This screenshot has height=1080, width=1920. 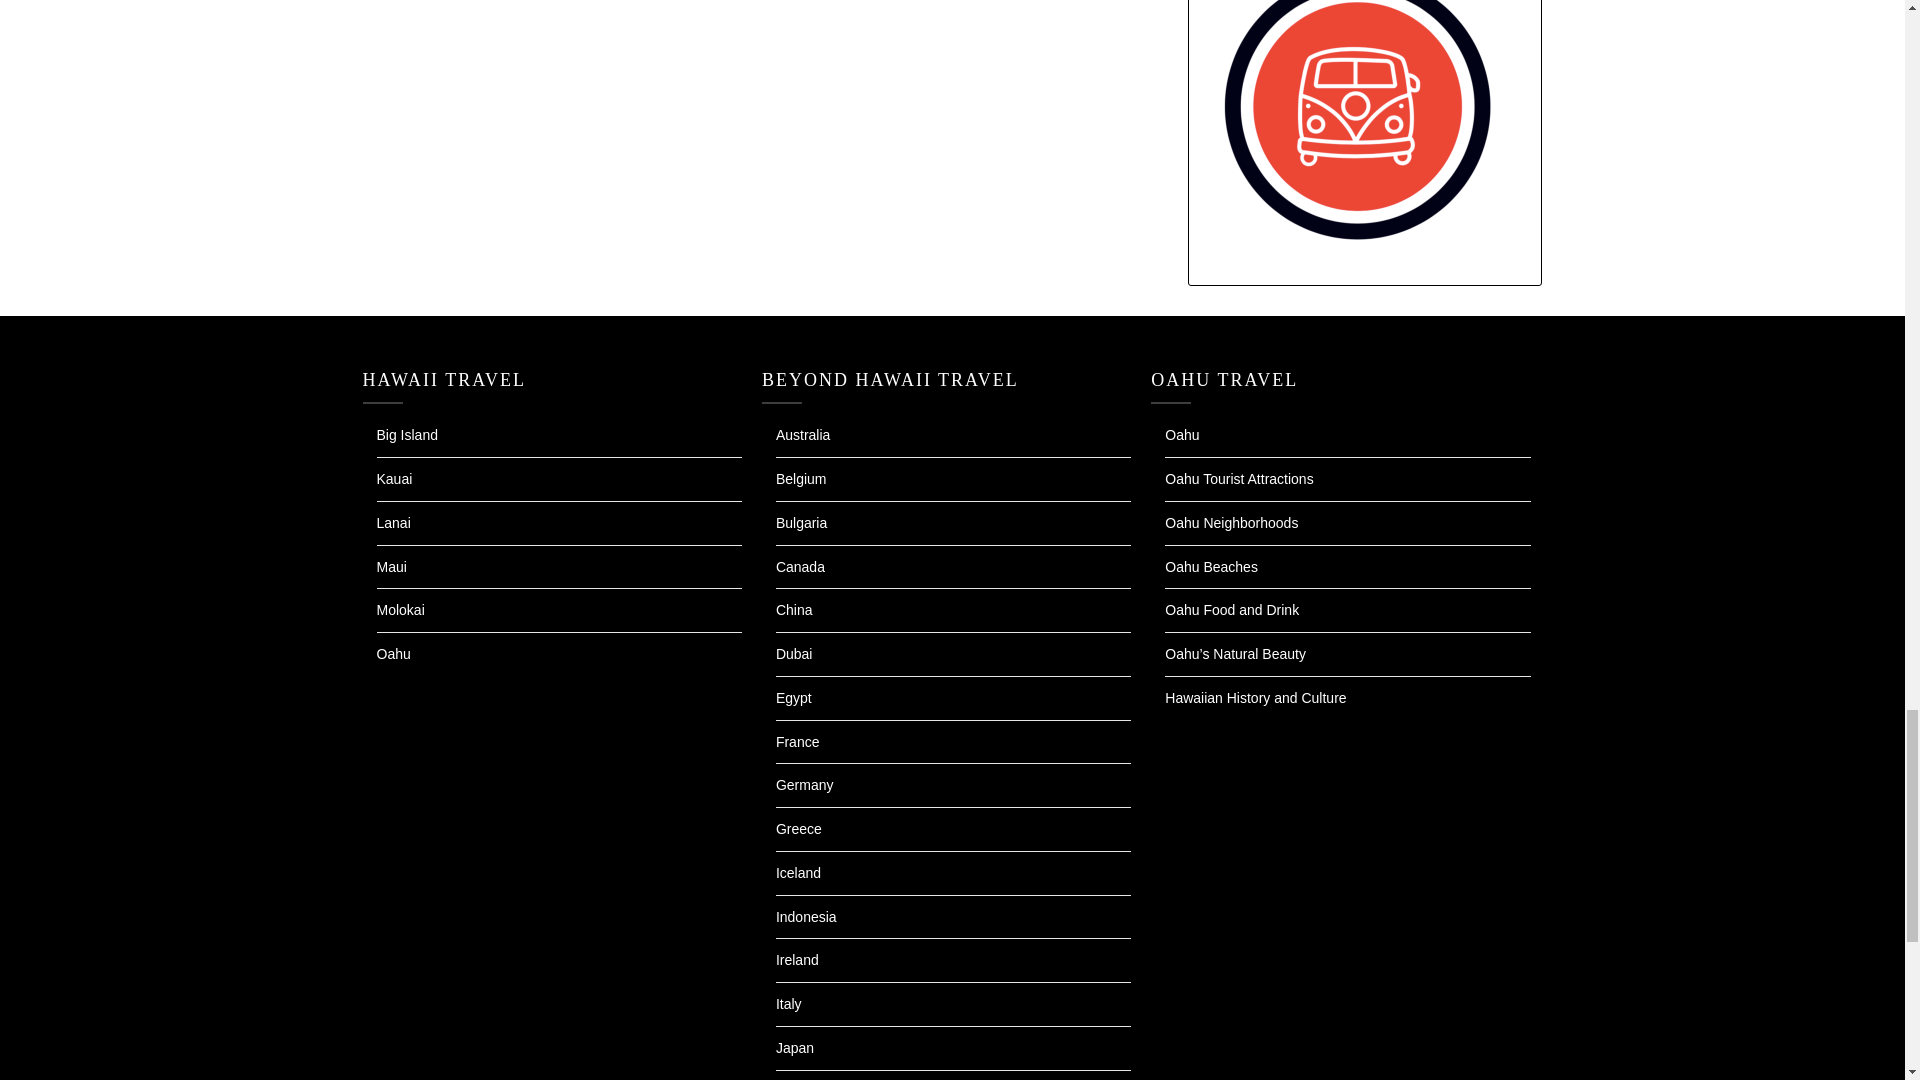 What do you see at coordinates (394, 478) in the screenshot?
I see `Kauai` at bounding box center [394, 478].